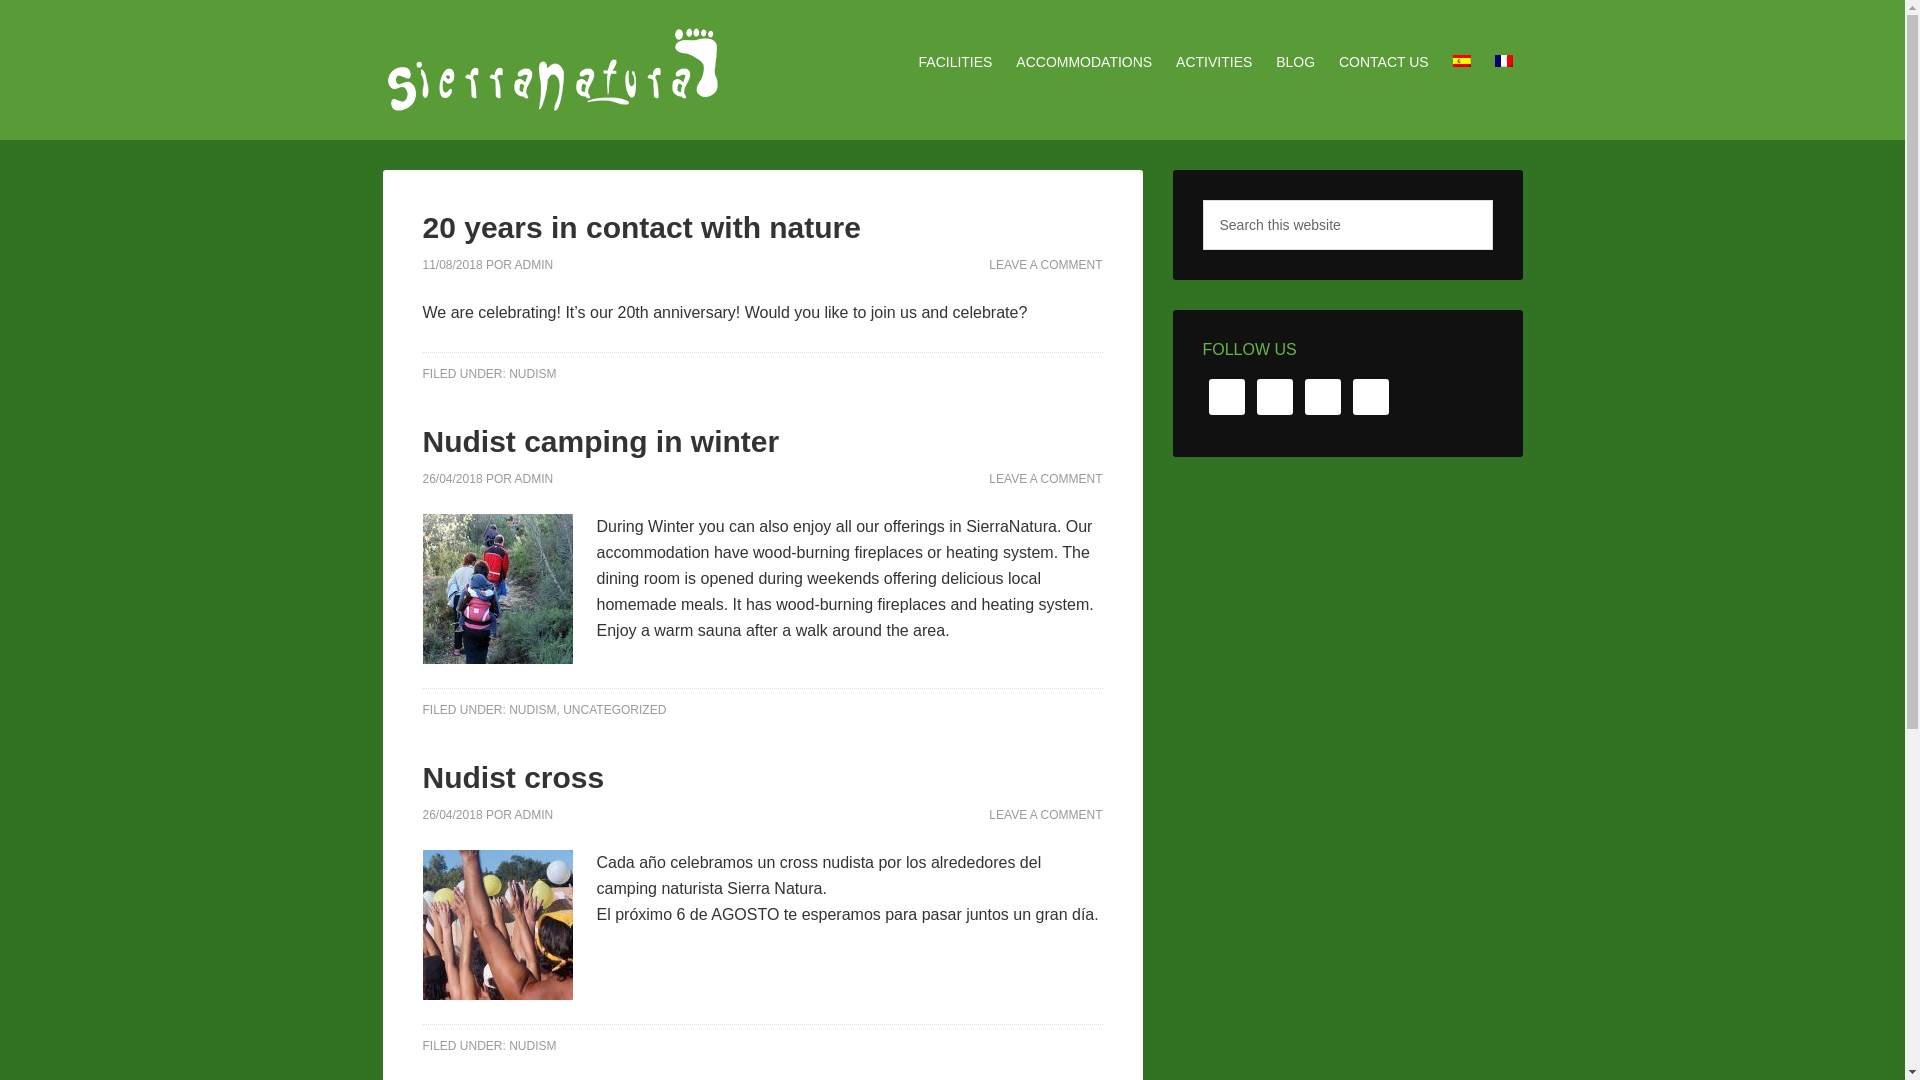  Describe the element at coordinates (1213, 62) in the screenshot. I see `ACTIVITIES` at that location.